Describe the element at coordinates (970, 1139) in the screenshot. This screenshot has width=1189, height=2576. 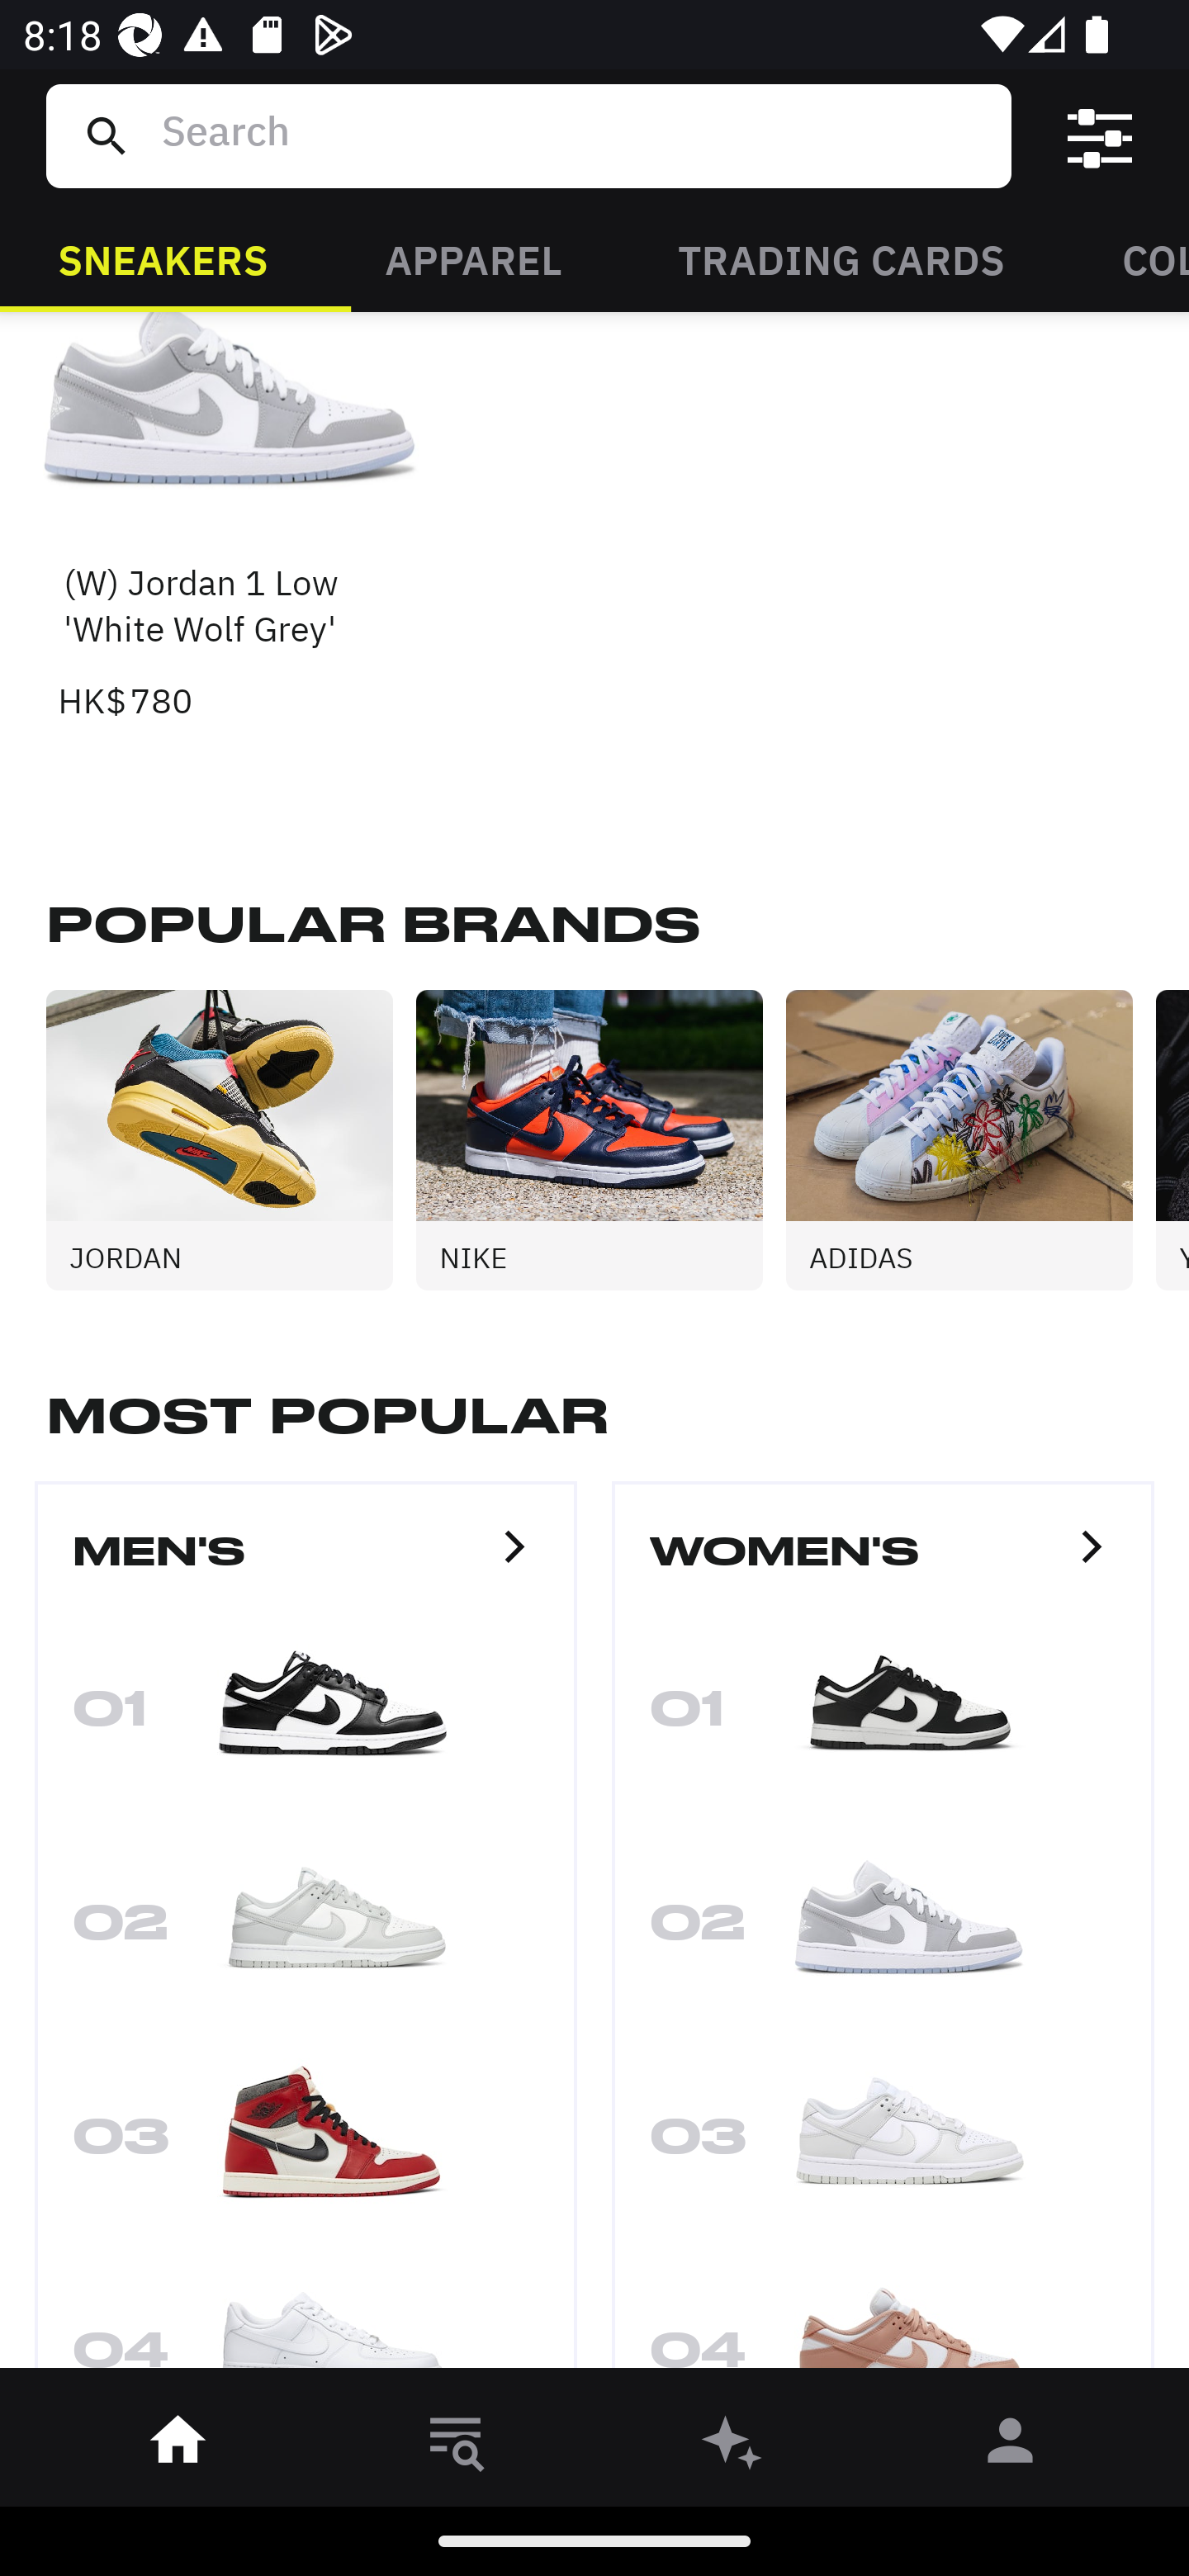
I see `ADIDAS` at that location.